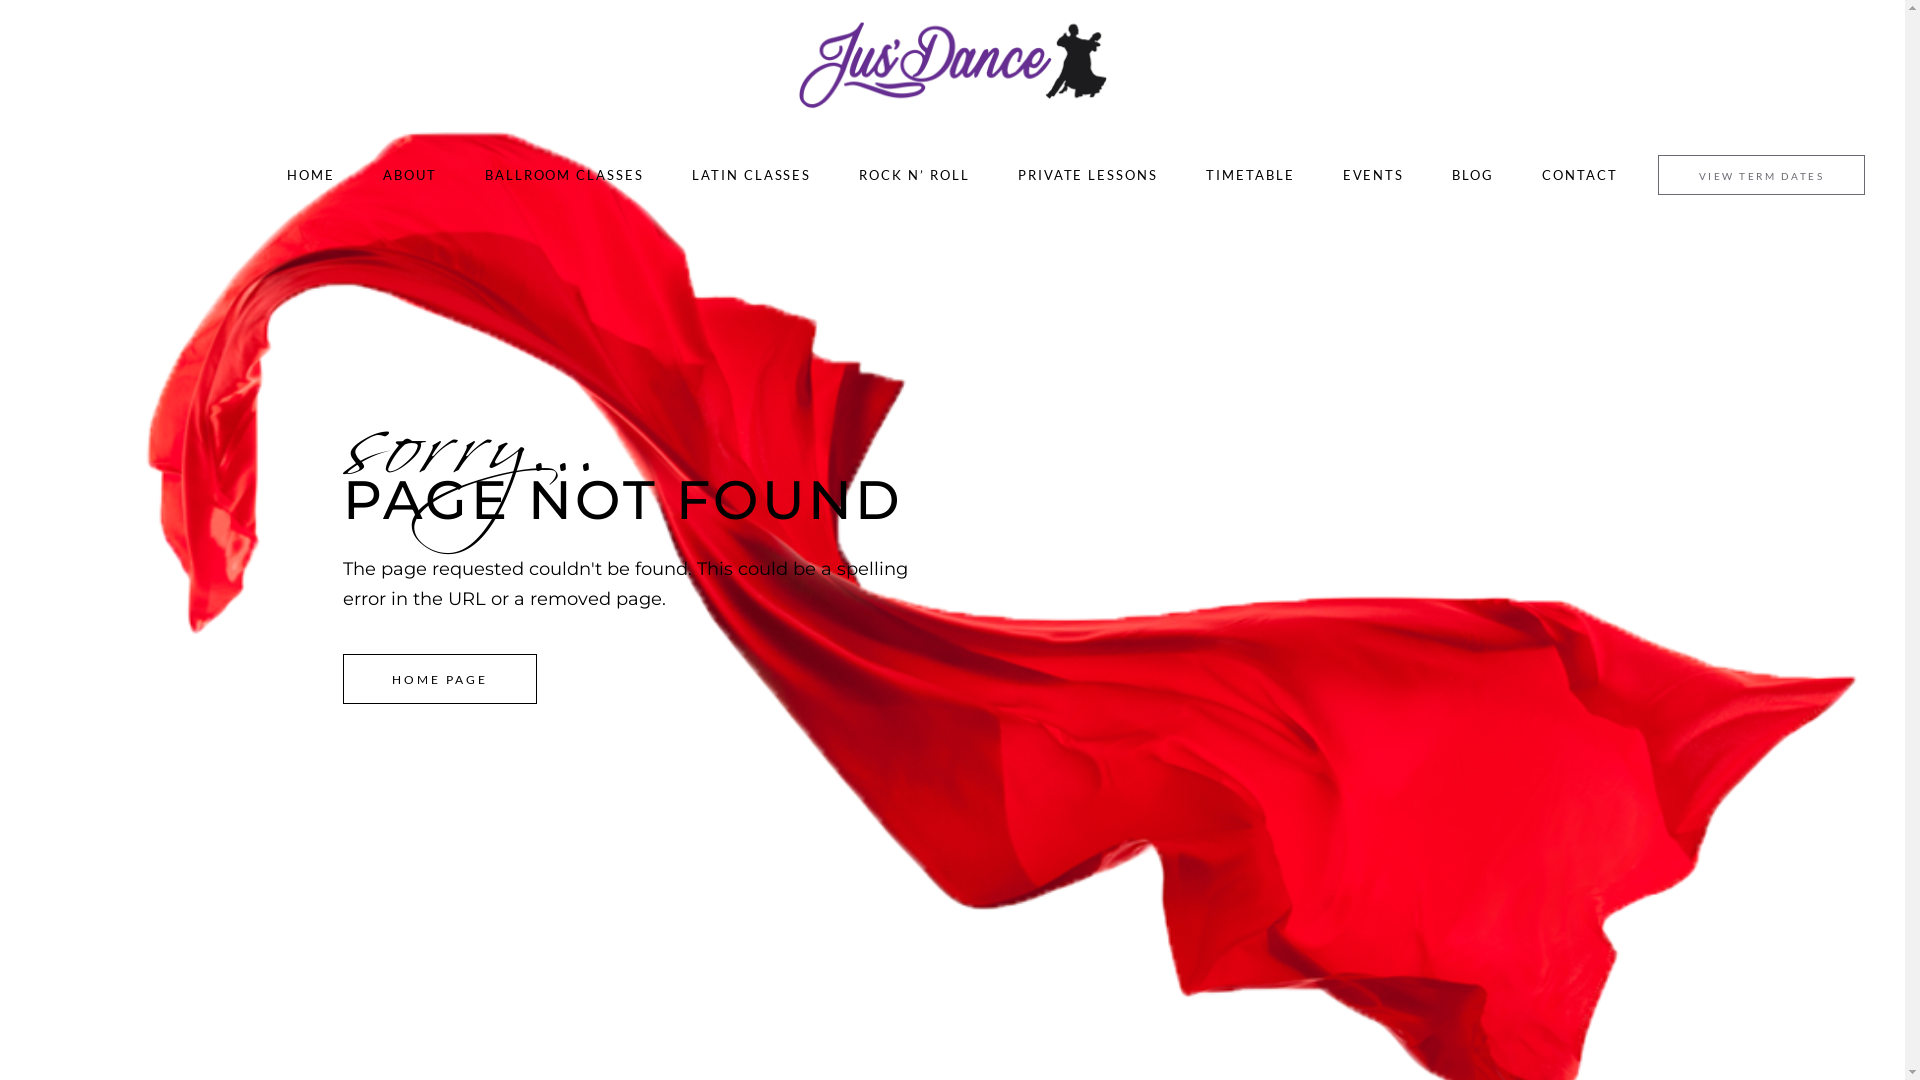  What do you see at coordinates (440, 679) in the screenshot?
I see `HOME PAGE` at bounding box center [440, 679].